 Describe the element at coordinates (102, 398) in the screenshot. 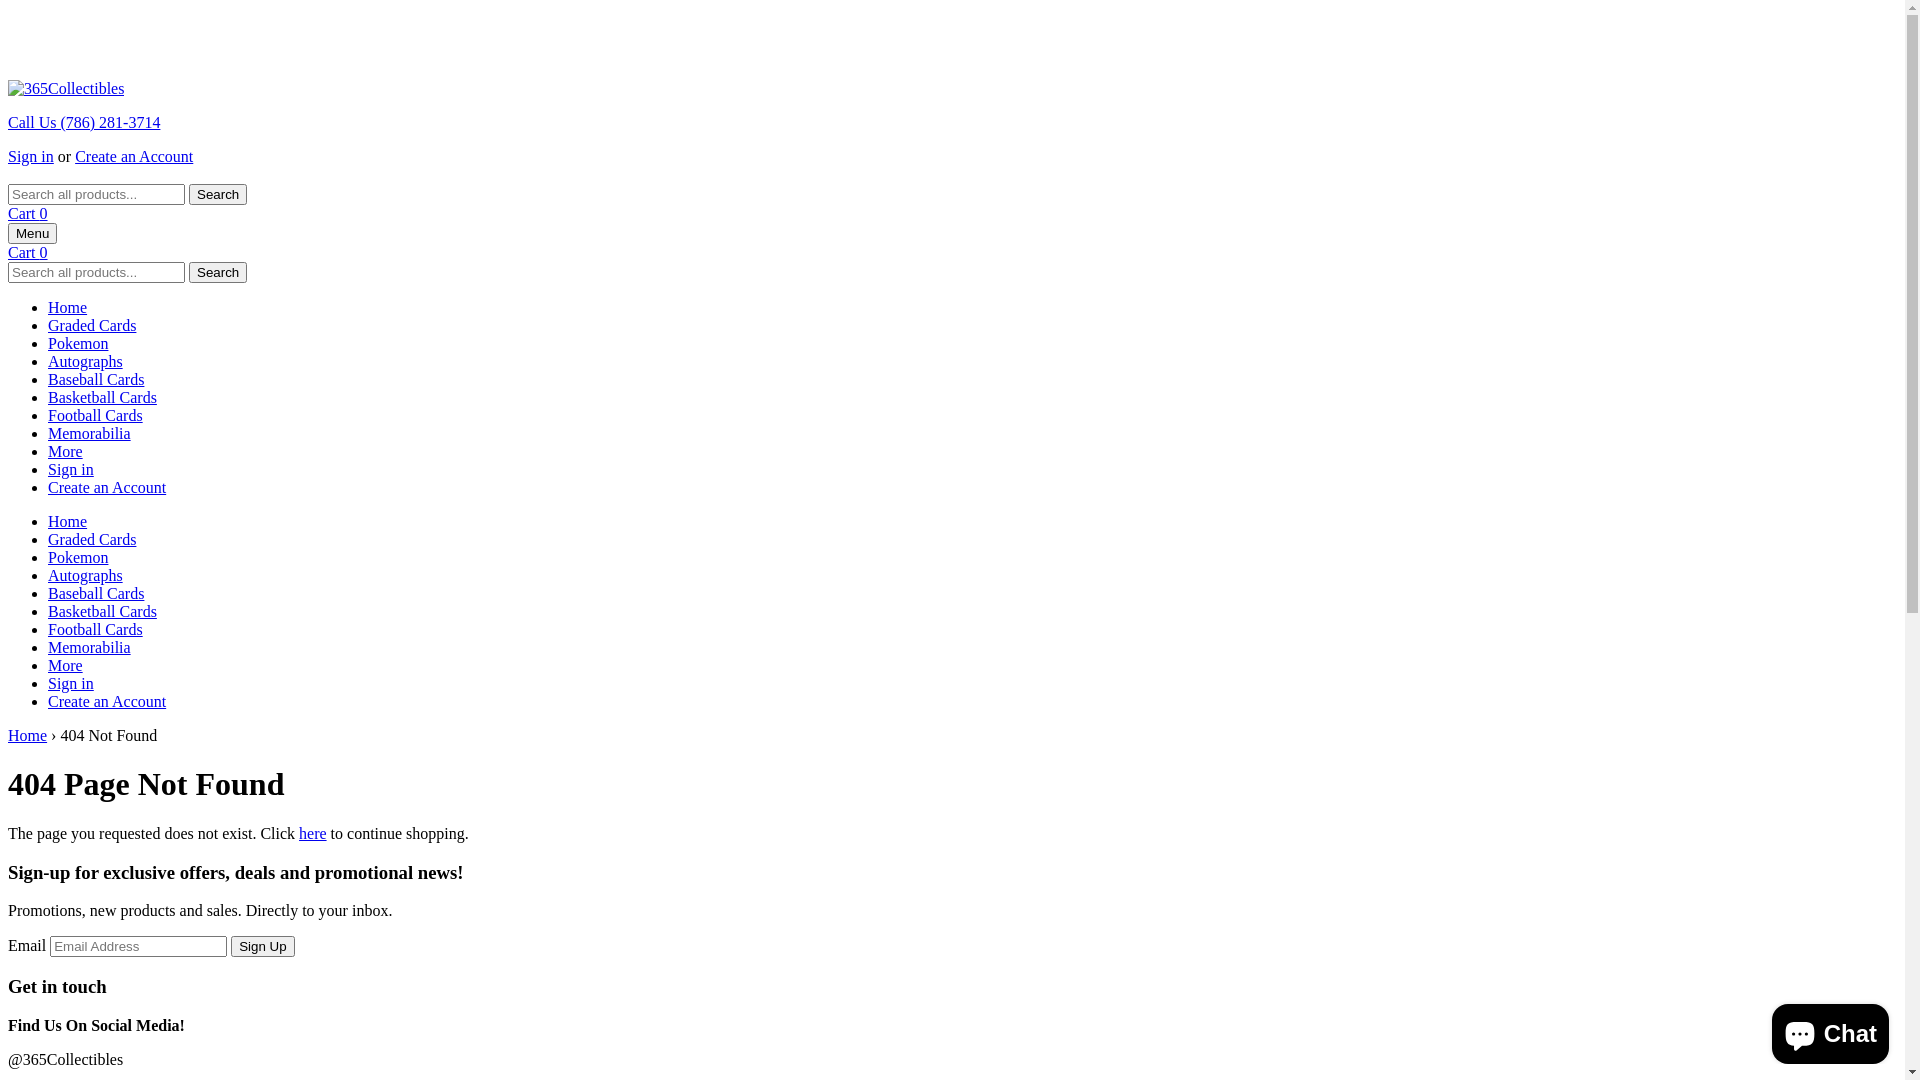

I see `Basketball Cards` at that location.